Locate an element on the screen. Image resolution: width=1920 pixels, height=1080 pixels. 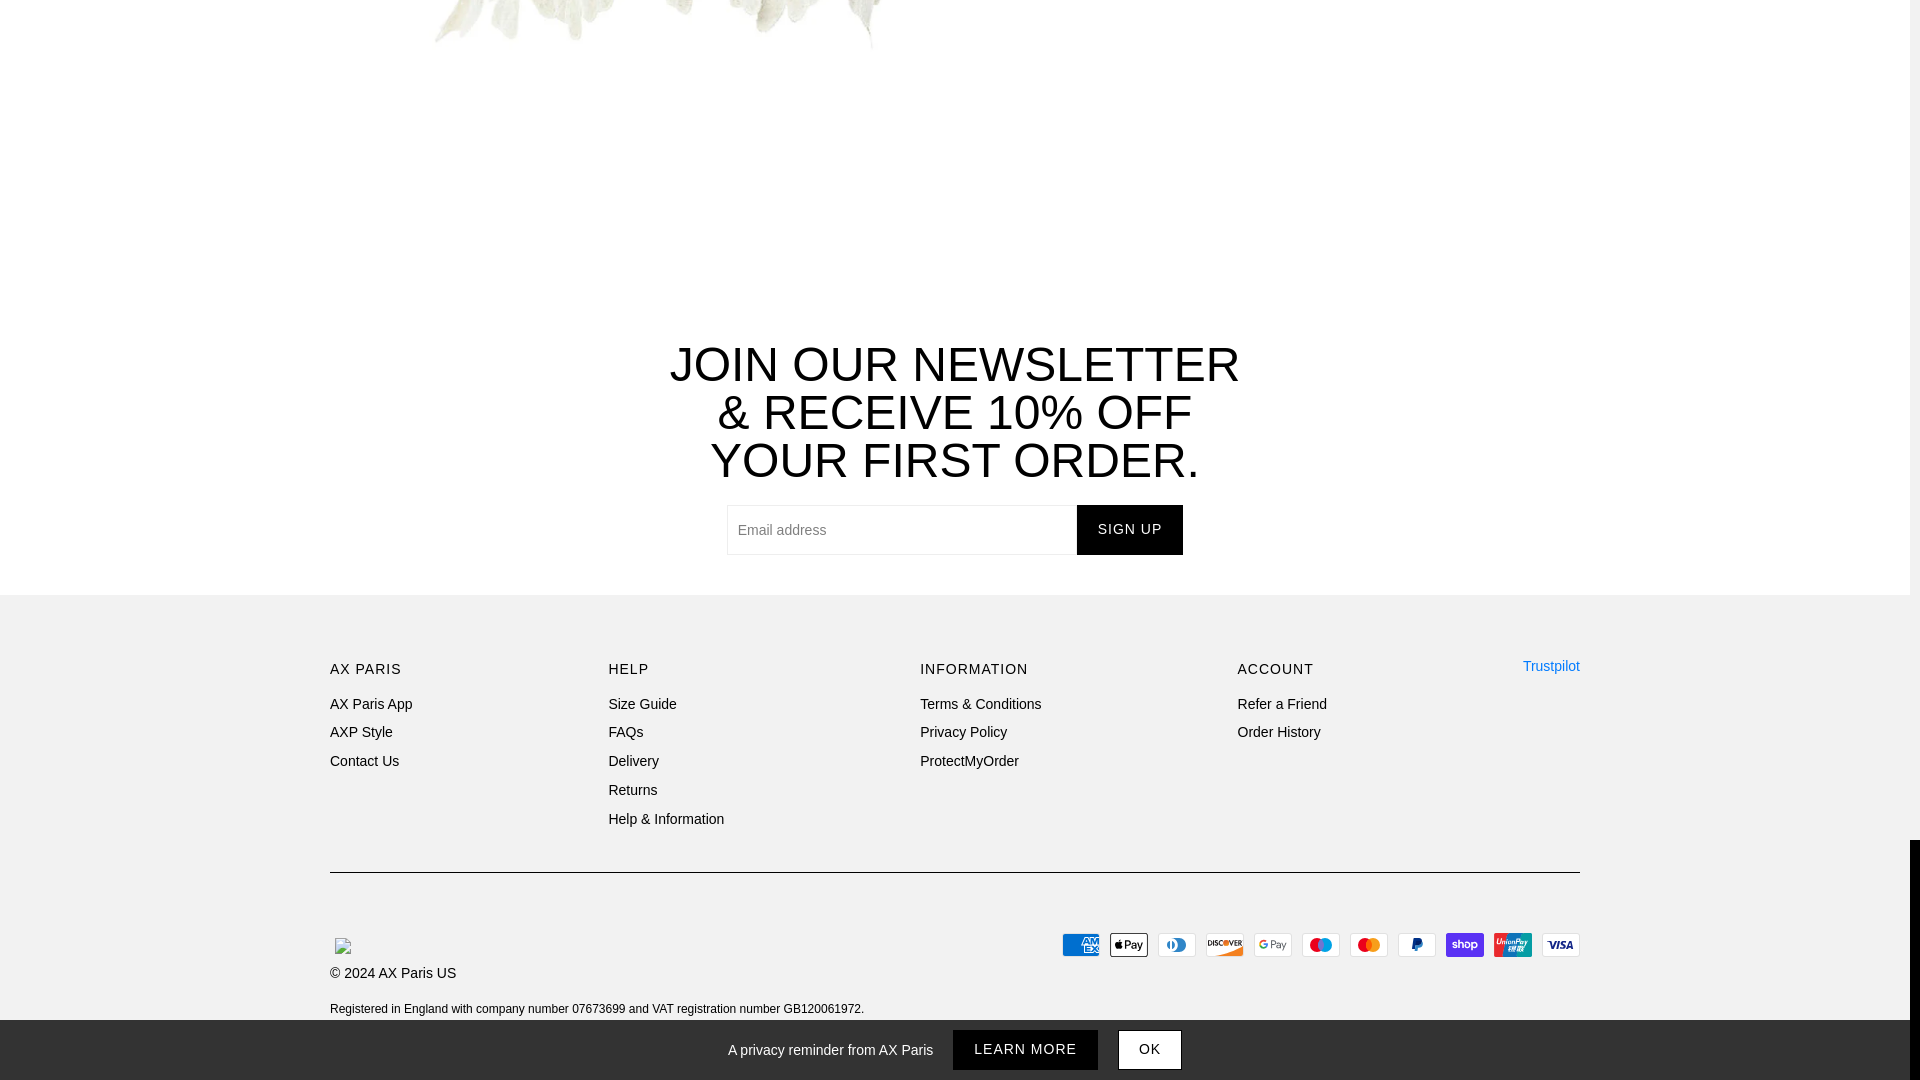
PayPal is located at coordinates (1416, 944).